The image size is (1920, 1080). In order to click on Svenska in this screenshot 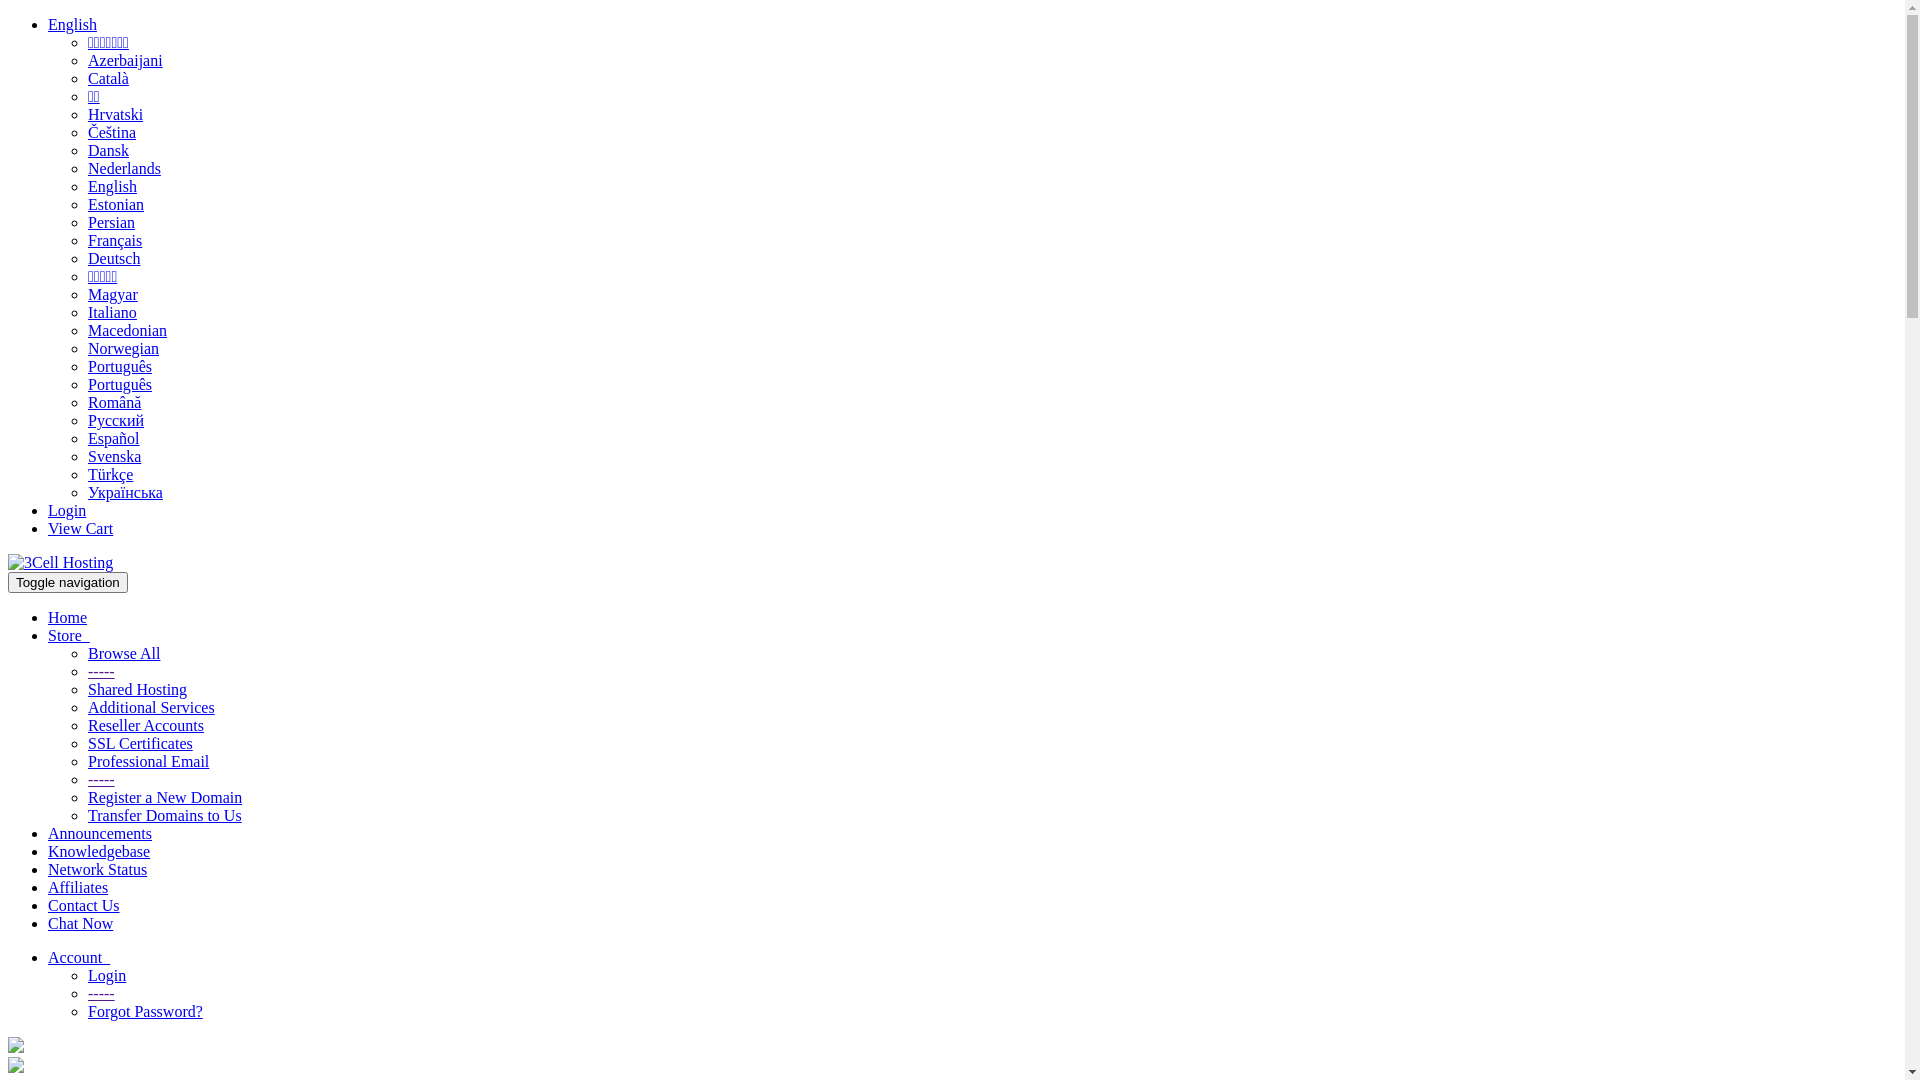, I will do `click(114, 456)`.